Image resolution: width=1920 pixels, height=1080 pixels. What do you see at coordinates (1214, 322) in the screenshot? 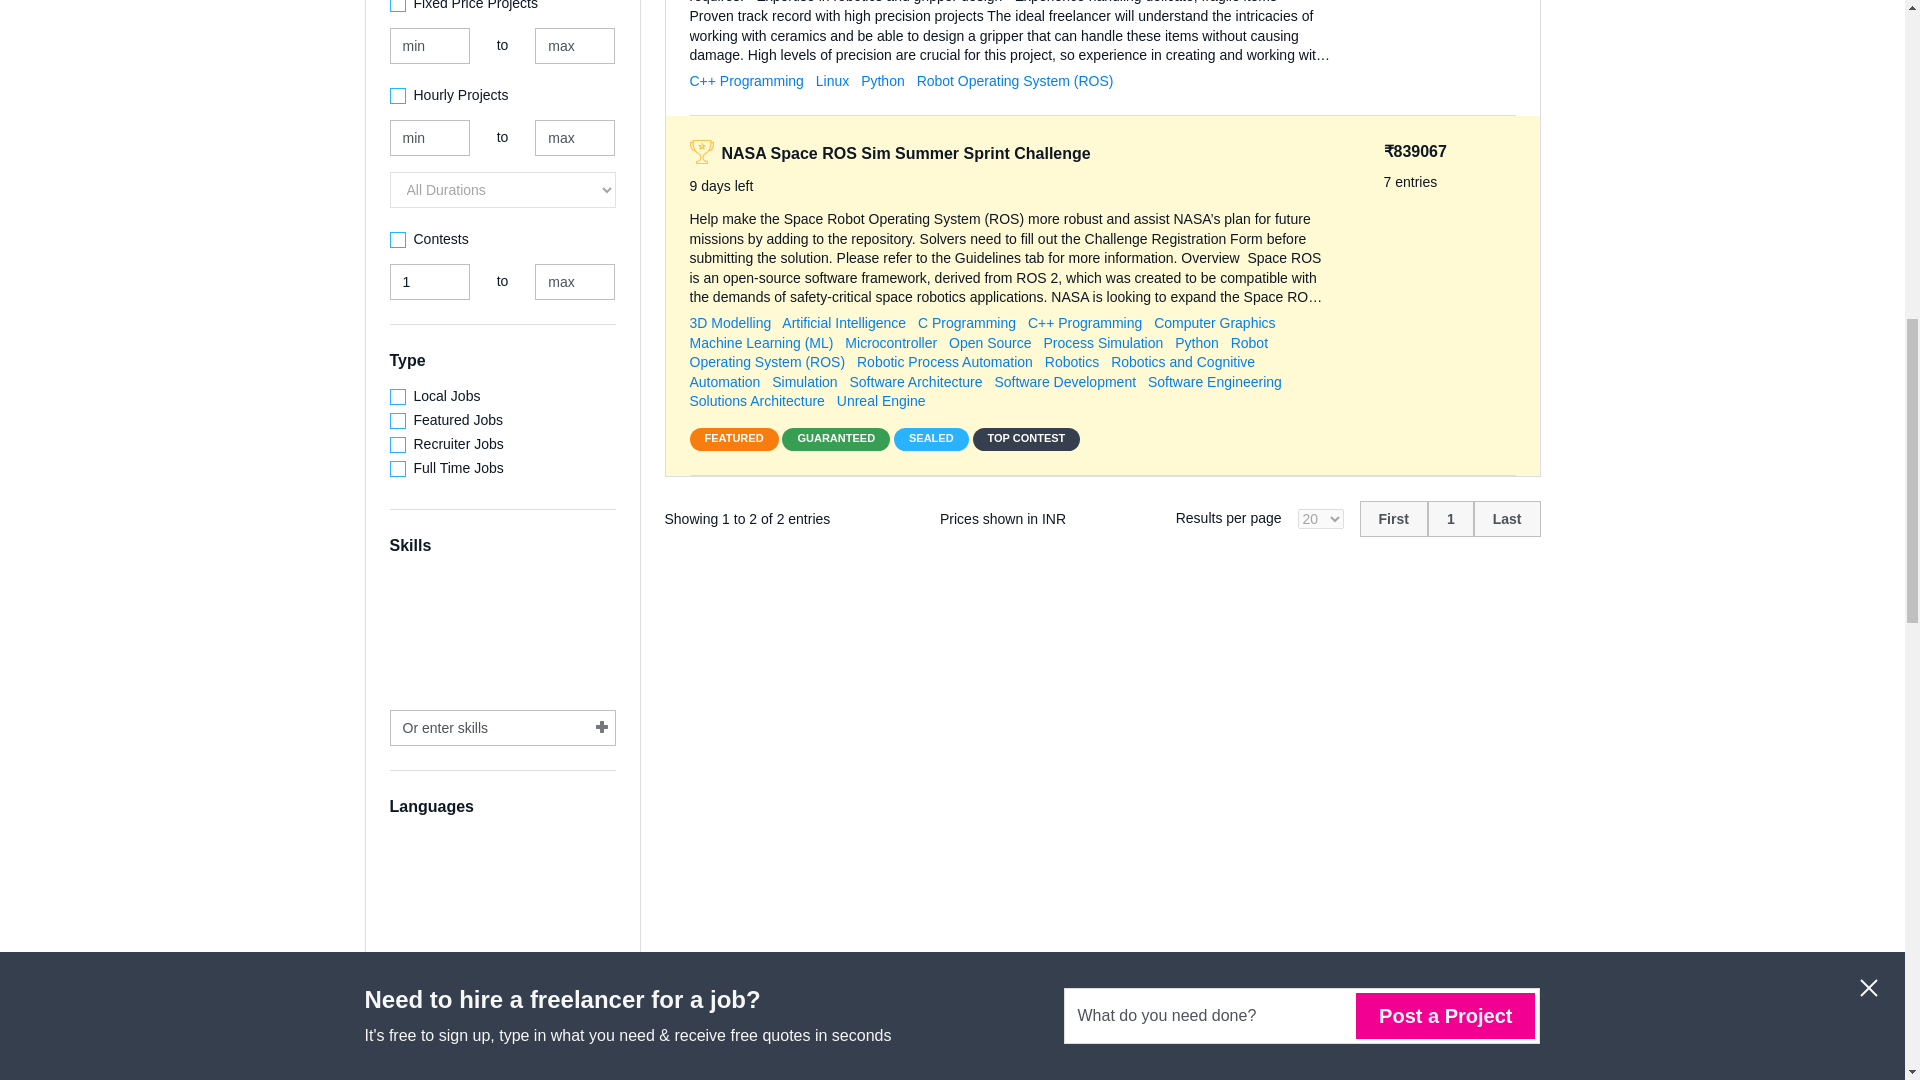
I see `Computer Graphics` at bounding box center [1214, 322].